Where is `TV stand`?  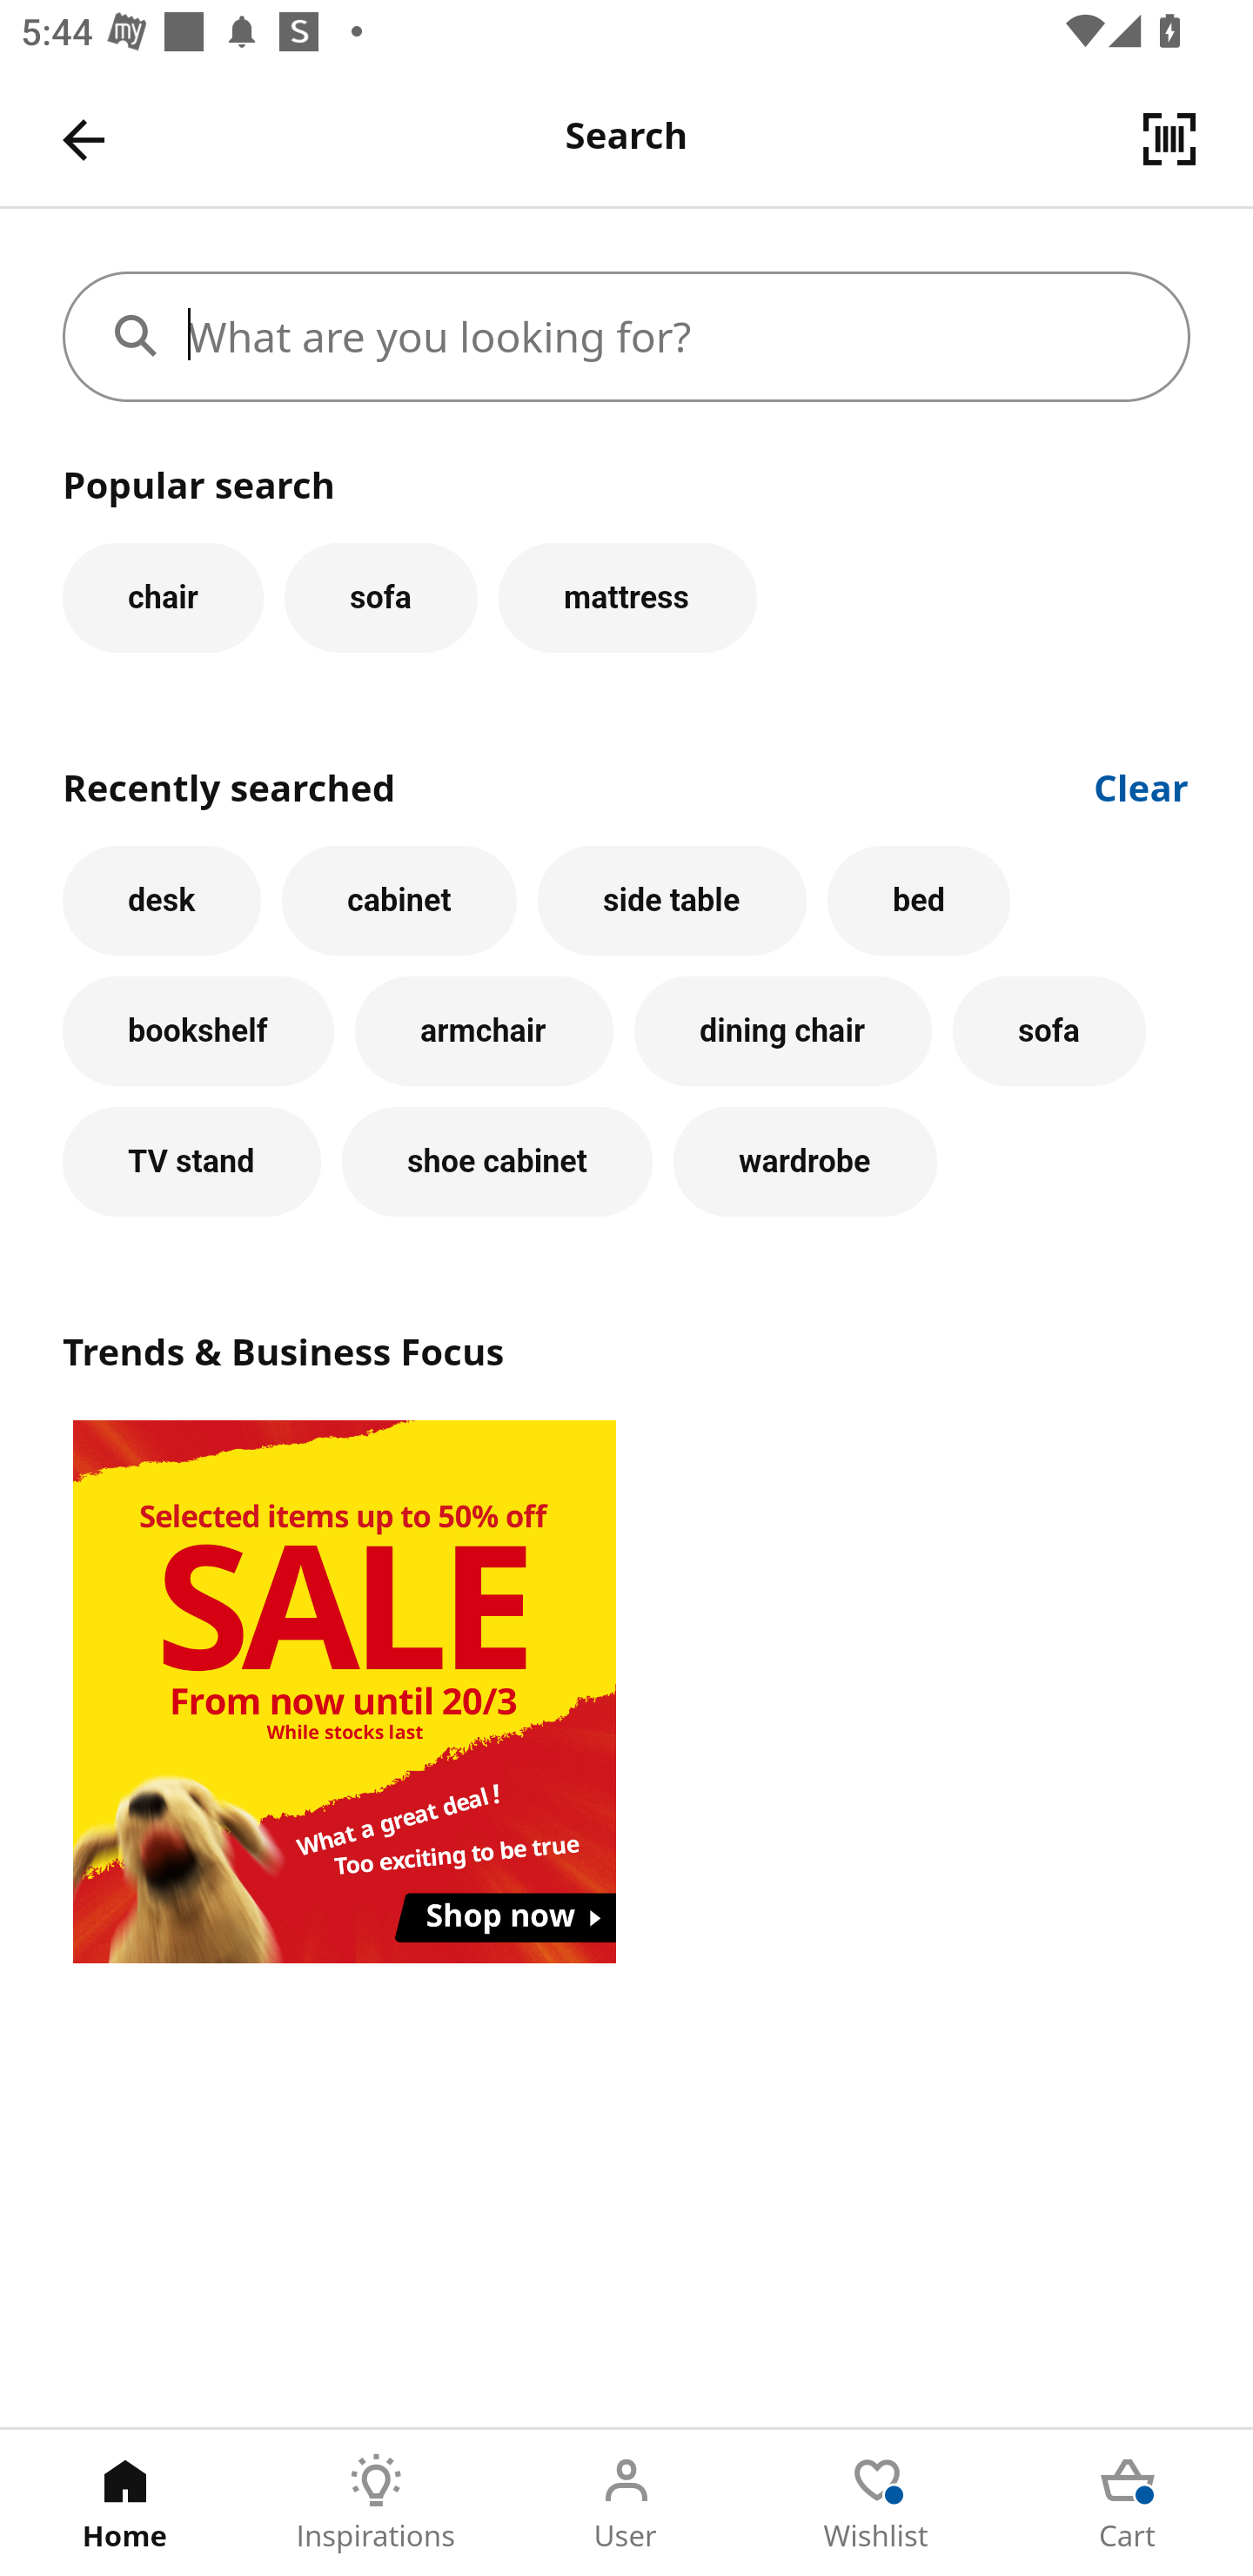
TV stand is located at coordinates (191, 1161).